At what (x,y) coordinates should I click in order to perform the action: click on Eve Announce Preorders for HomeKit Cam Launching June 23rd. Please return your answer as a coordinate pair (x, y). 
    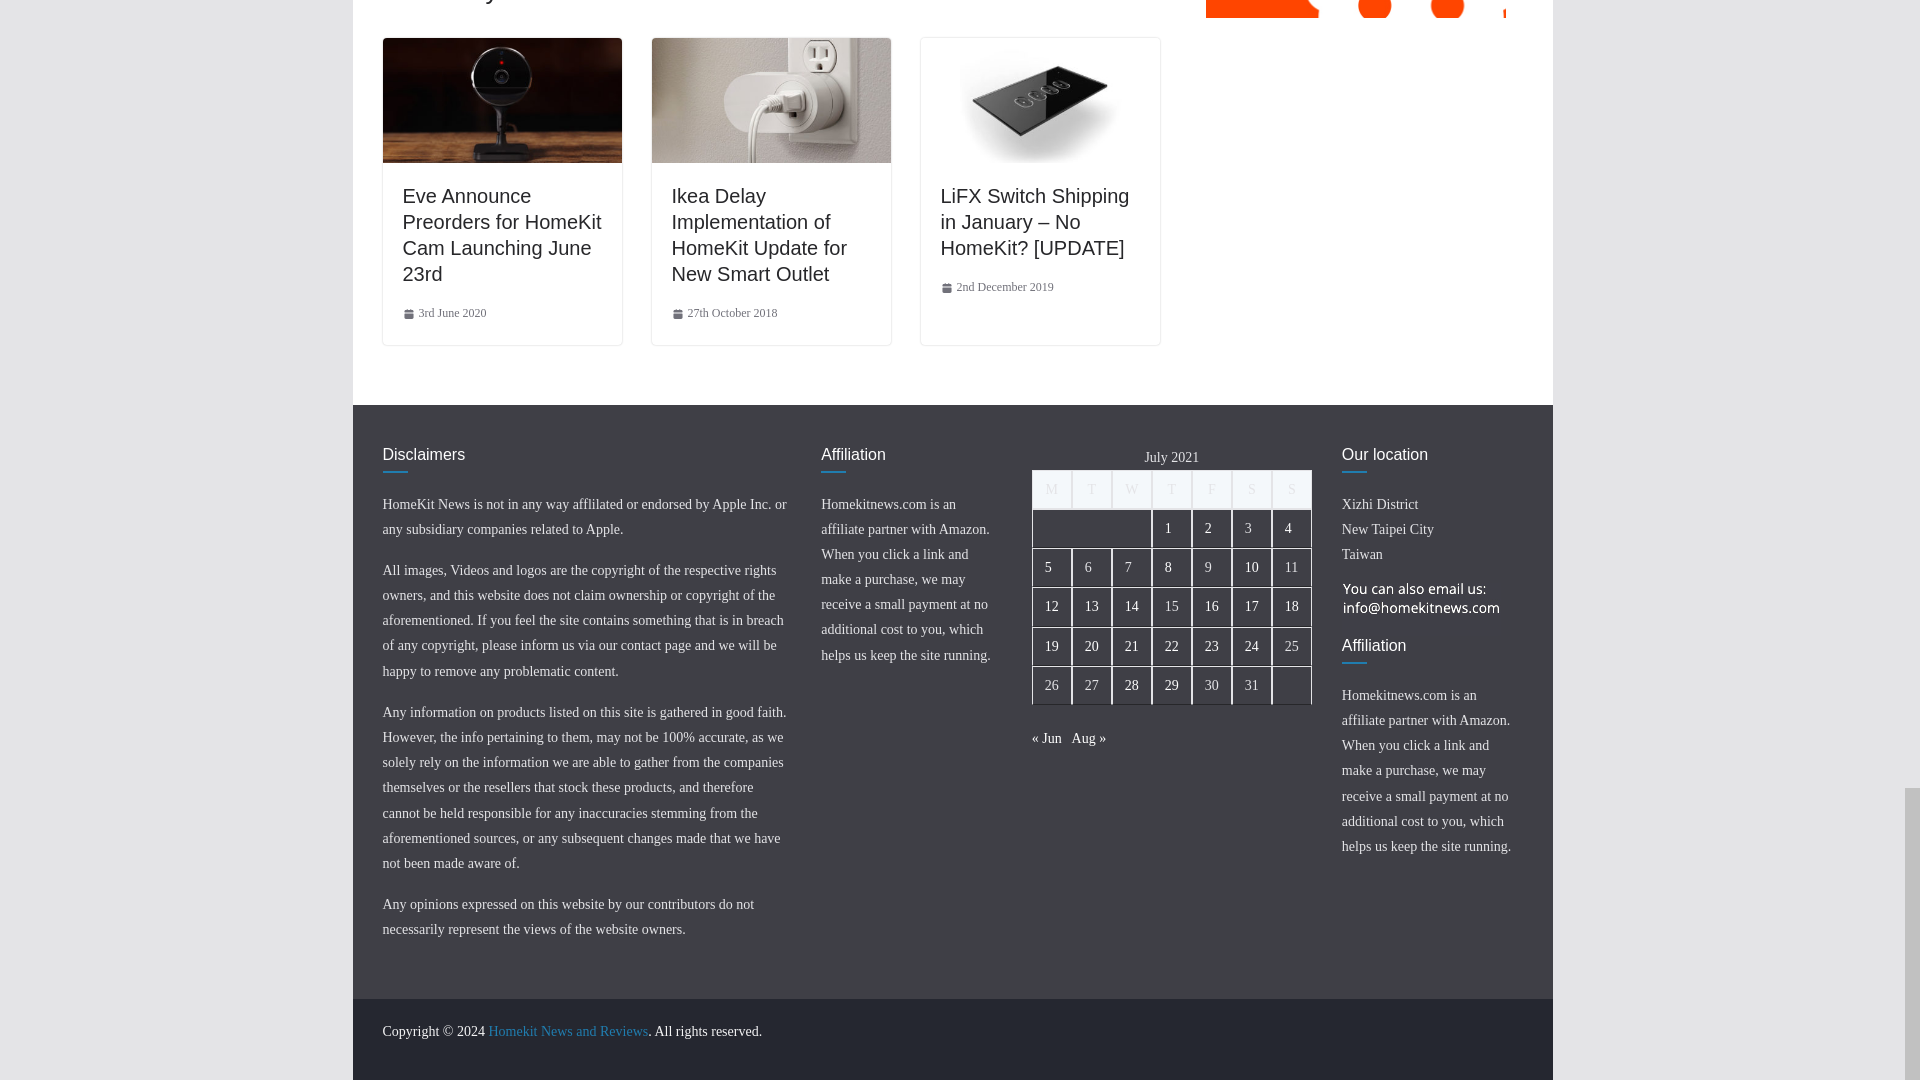
    Looking at the image, I should click on (500, 234).